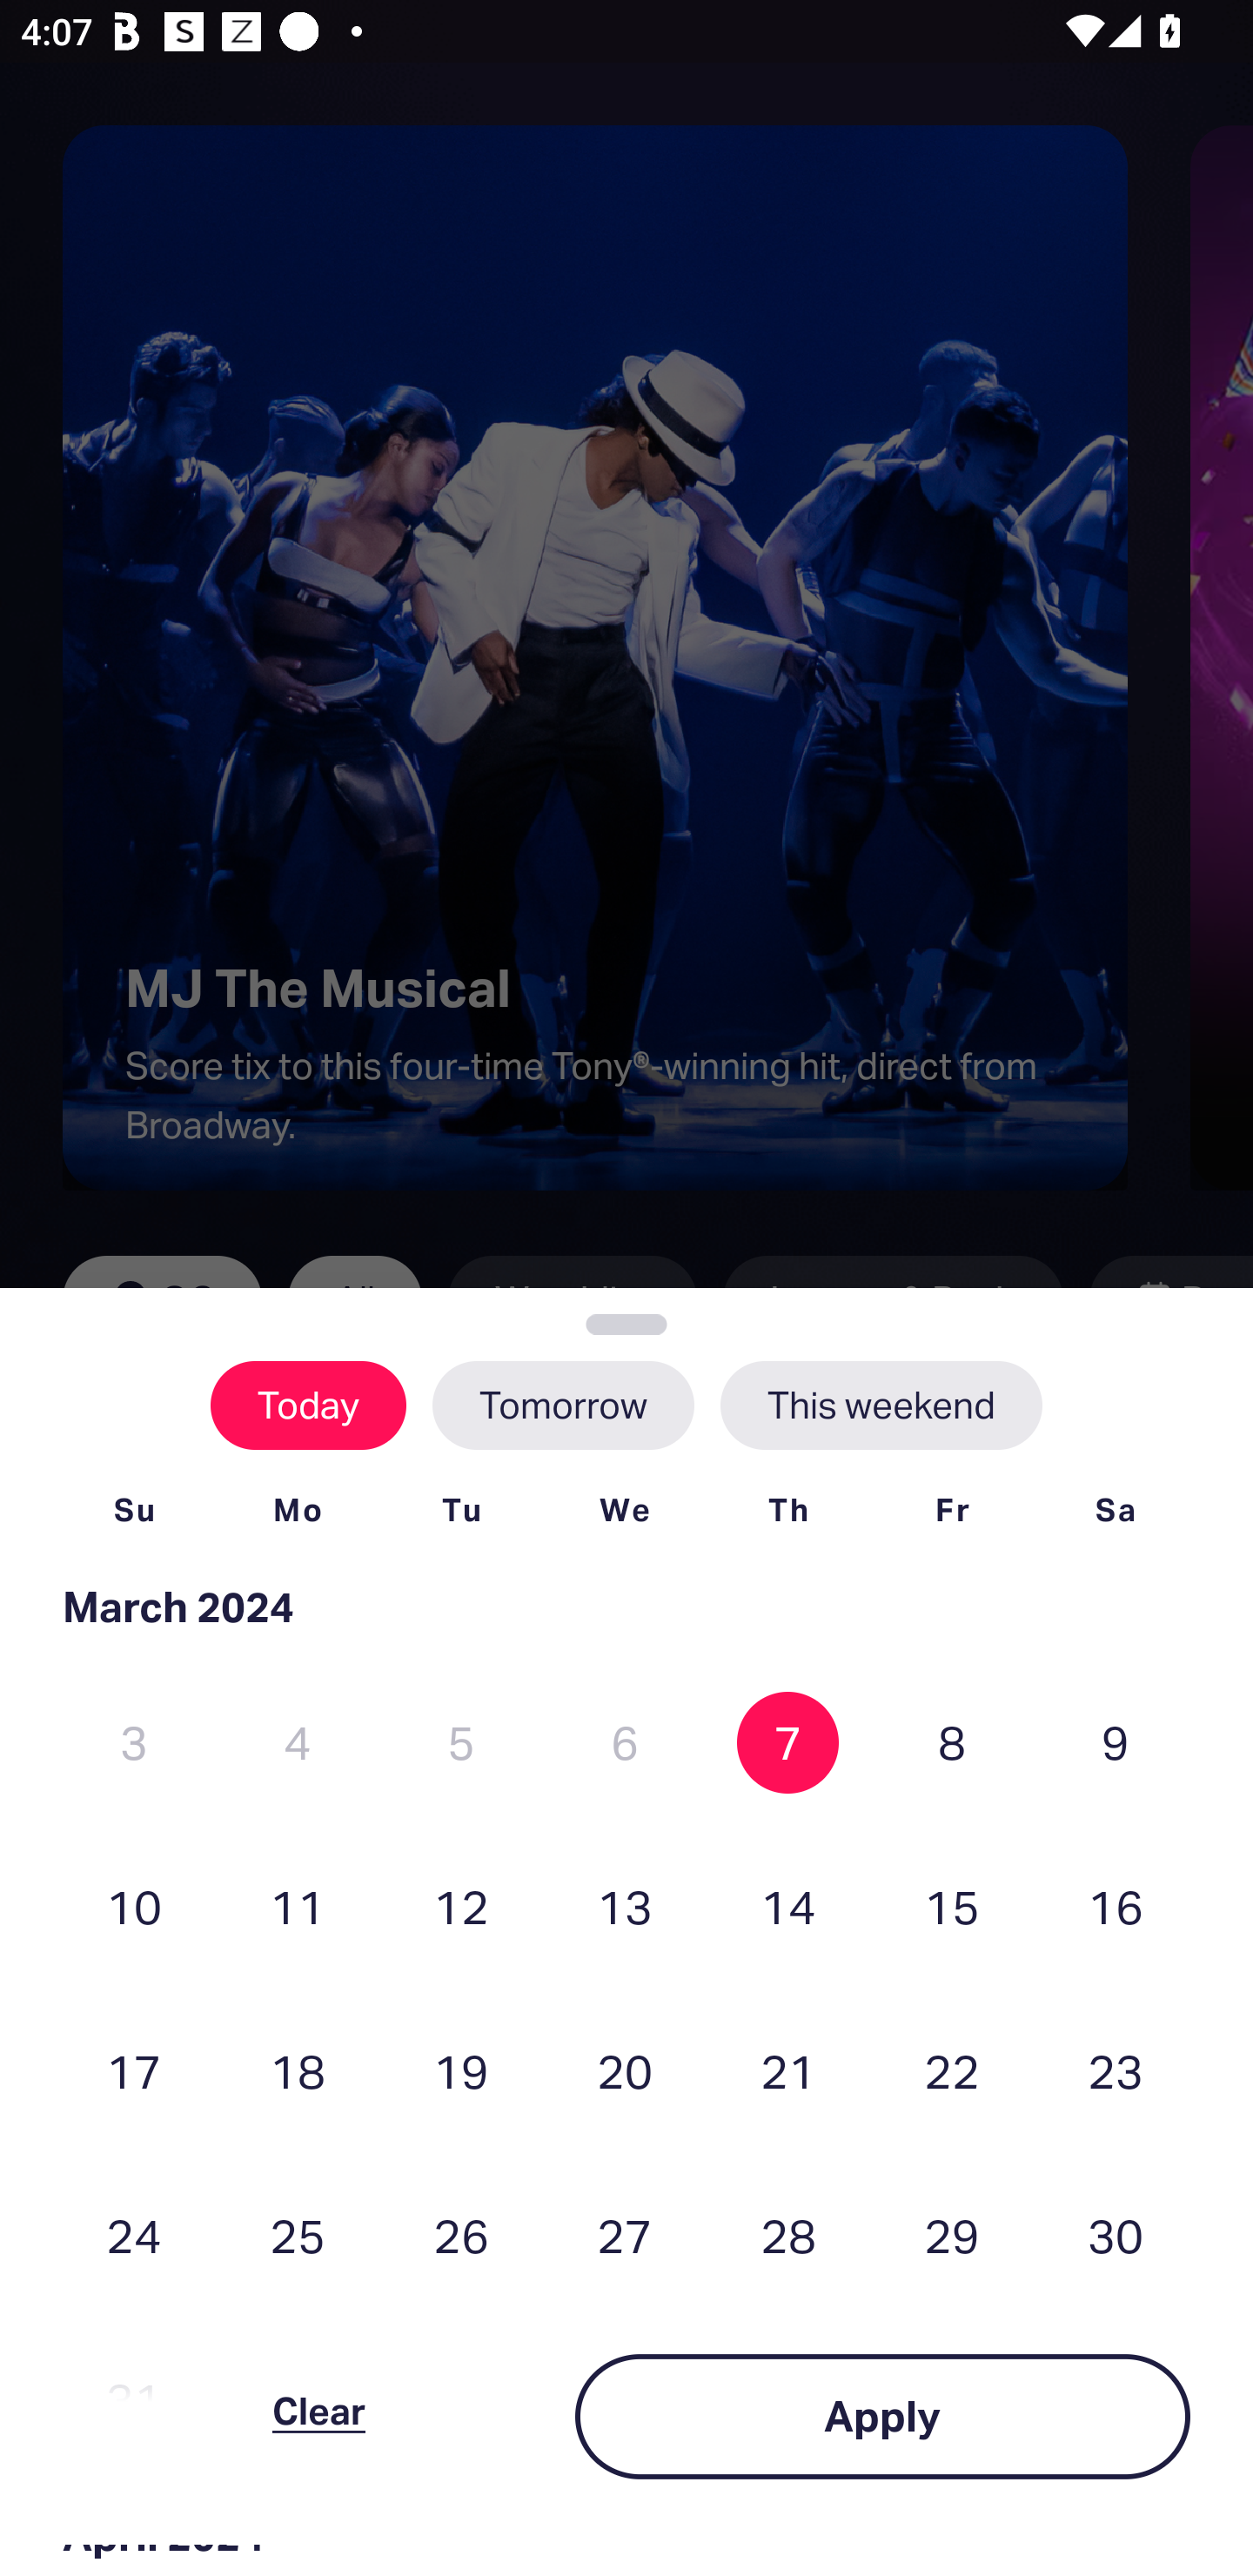 The image size is (1253, 2576). I want to click on 16, so click(1115, 1906).